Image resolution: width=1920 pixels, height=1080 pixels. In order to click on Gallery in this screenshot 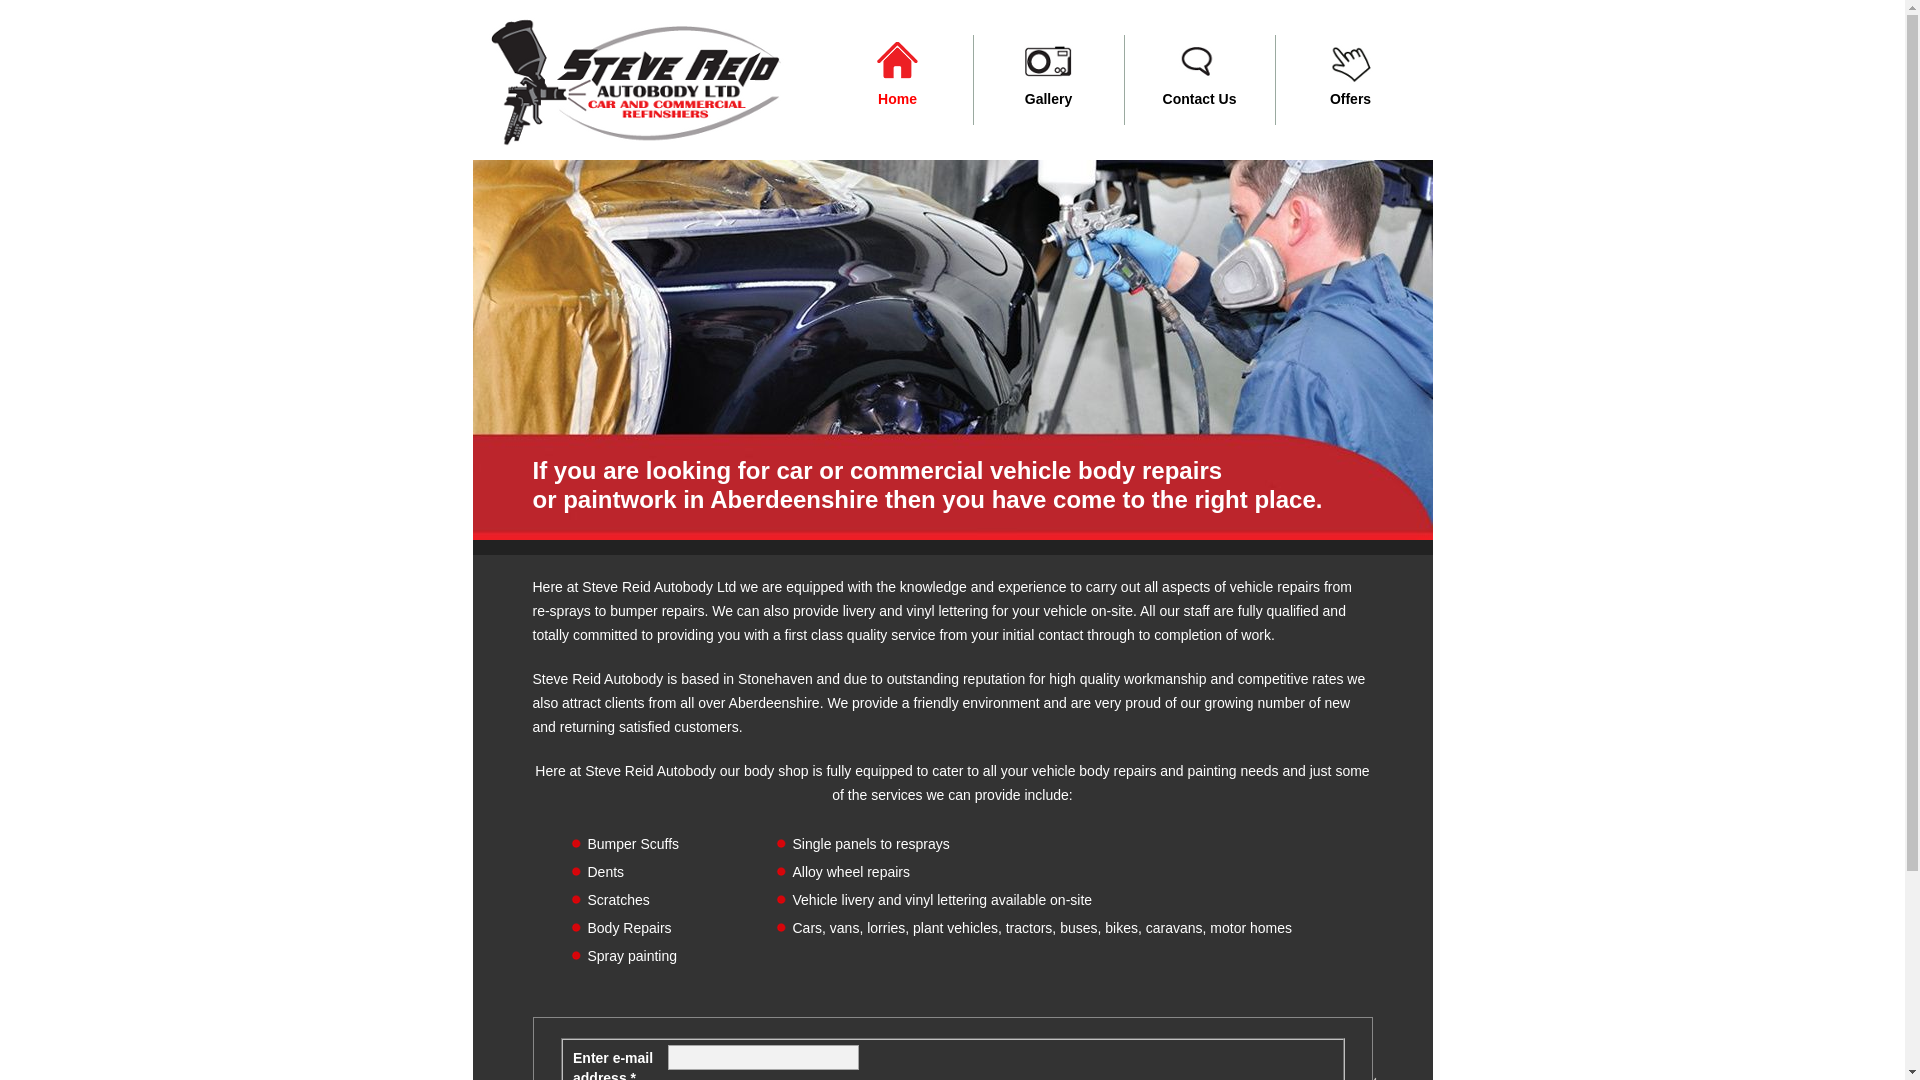, I will do `click(1049, 80)`.